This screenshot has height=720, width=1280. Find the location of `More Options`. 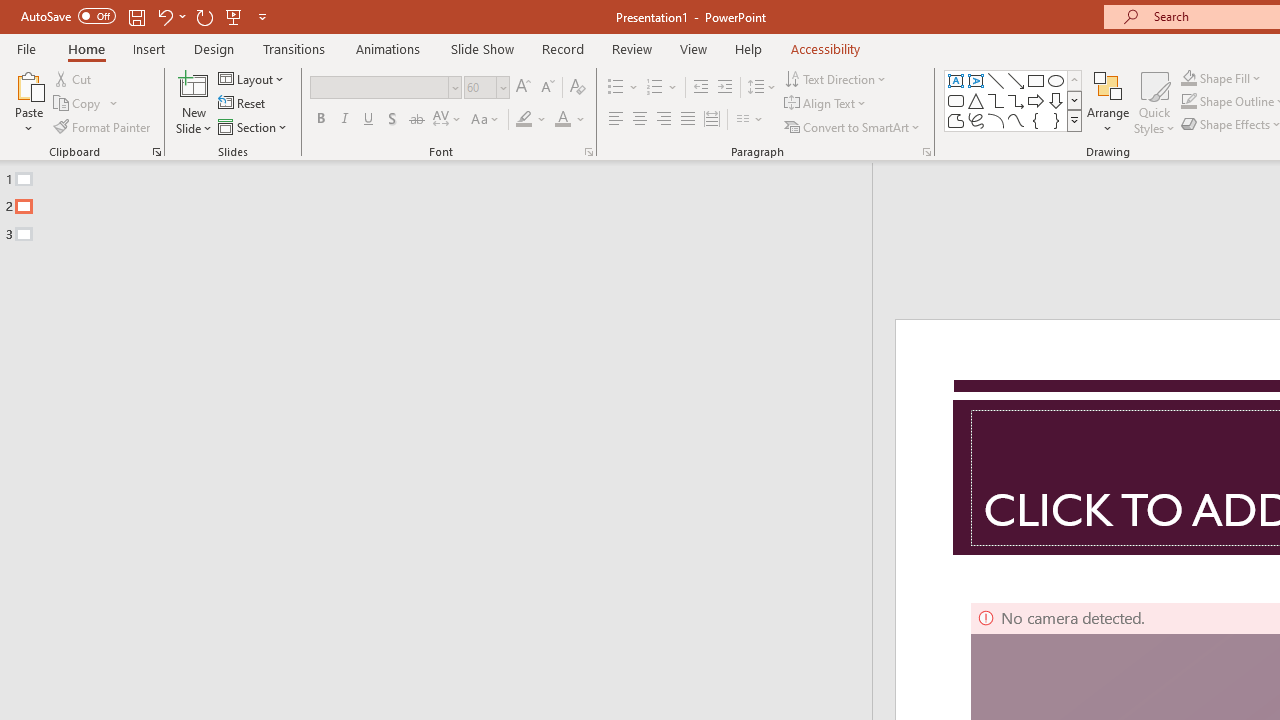

More Options is located at coordinates (1232, 78).